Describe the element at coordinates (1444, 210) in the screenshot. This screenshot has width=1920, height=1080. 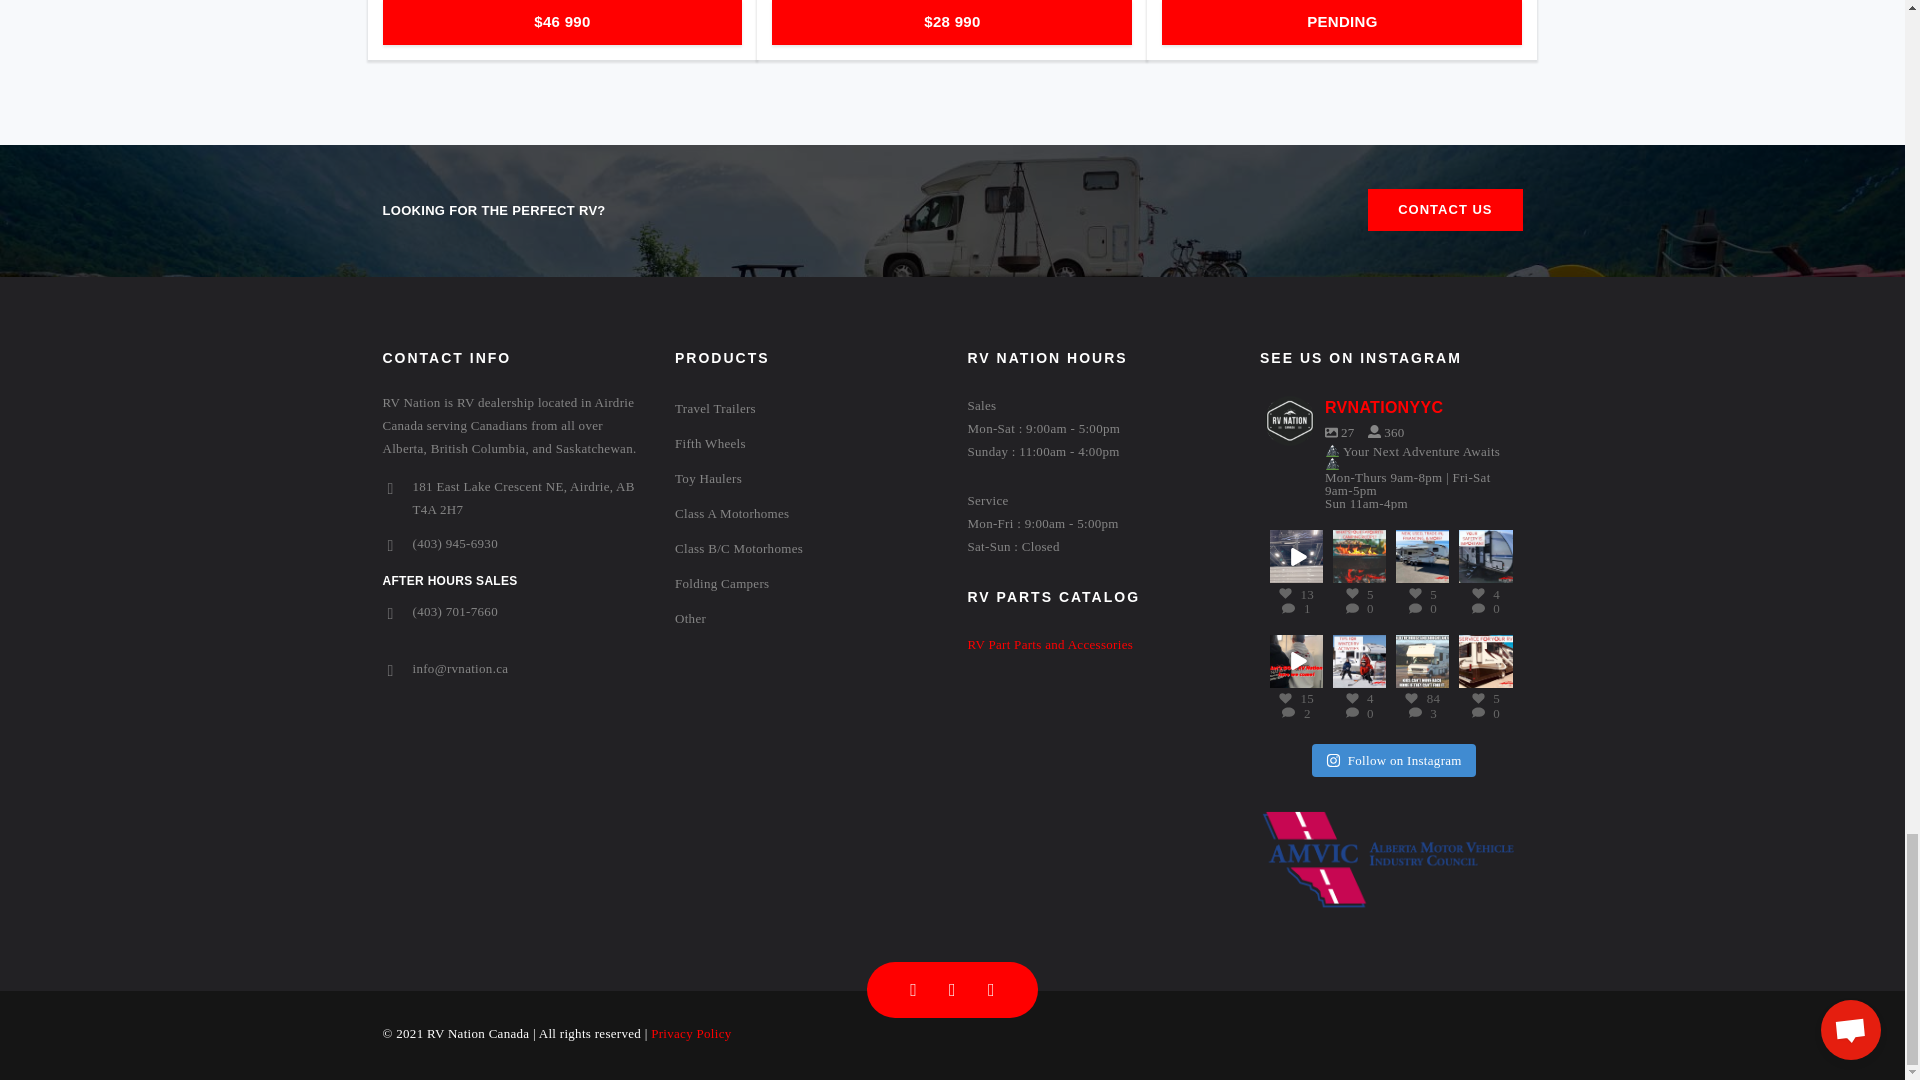
I see `button` at that location.